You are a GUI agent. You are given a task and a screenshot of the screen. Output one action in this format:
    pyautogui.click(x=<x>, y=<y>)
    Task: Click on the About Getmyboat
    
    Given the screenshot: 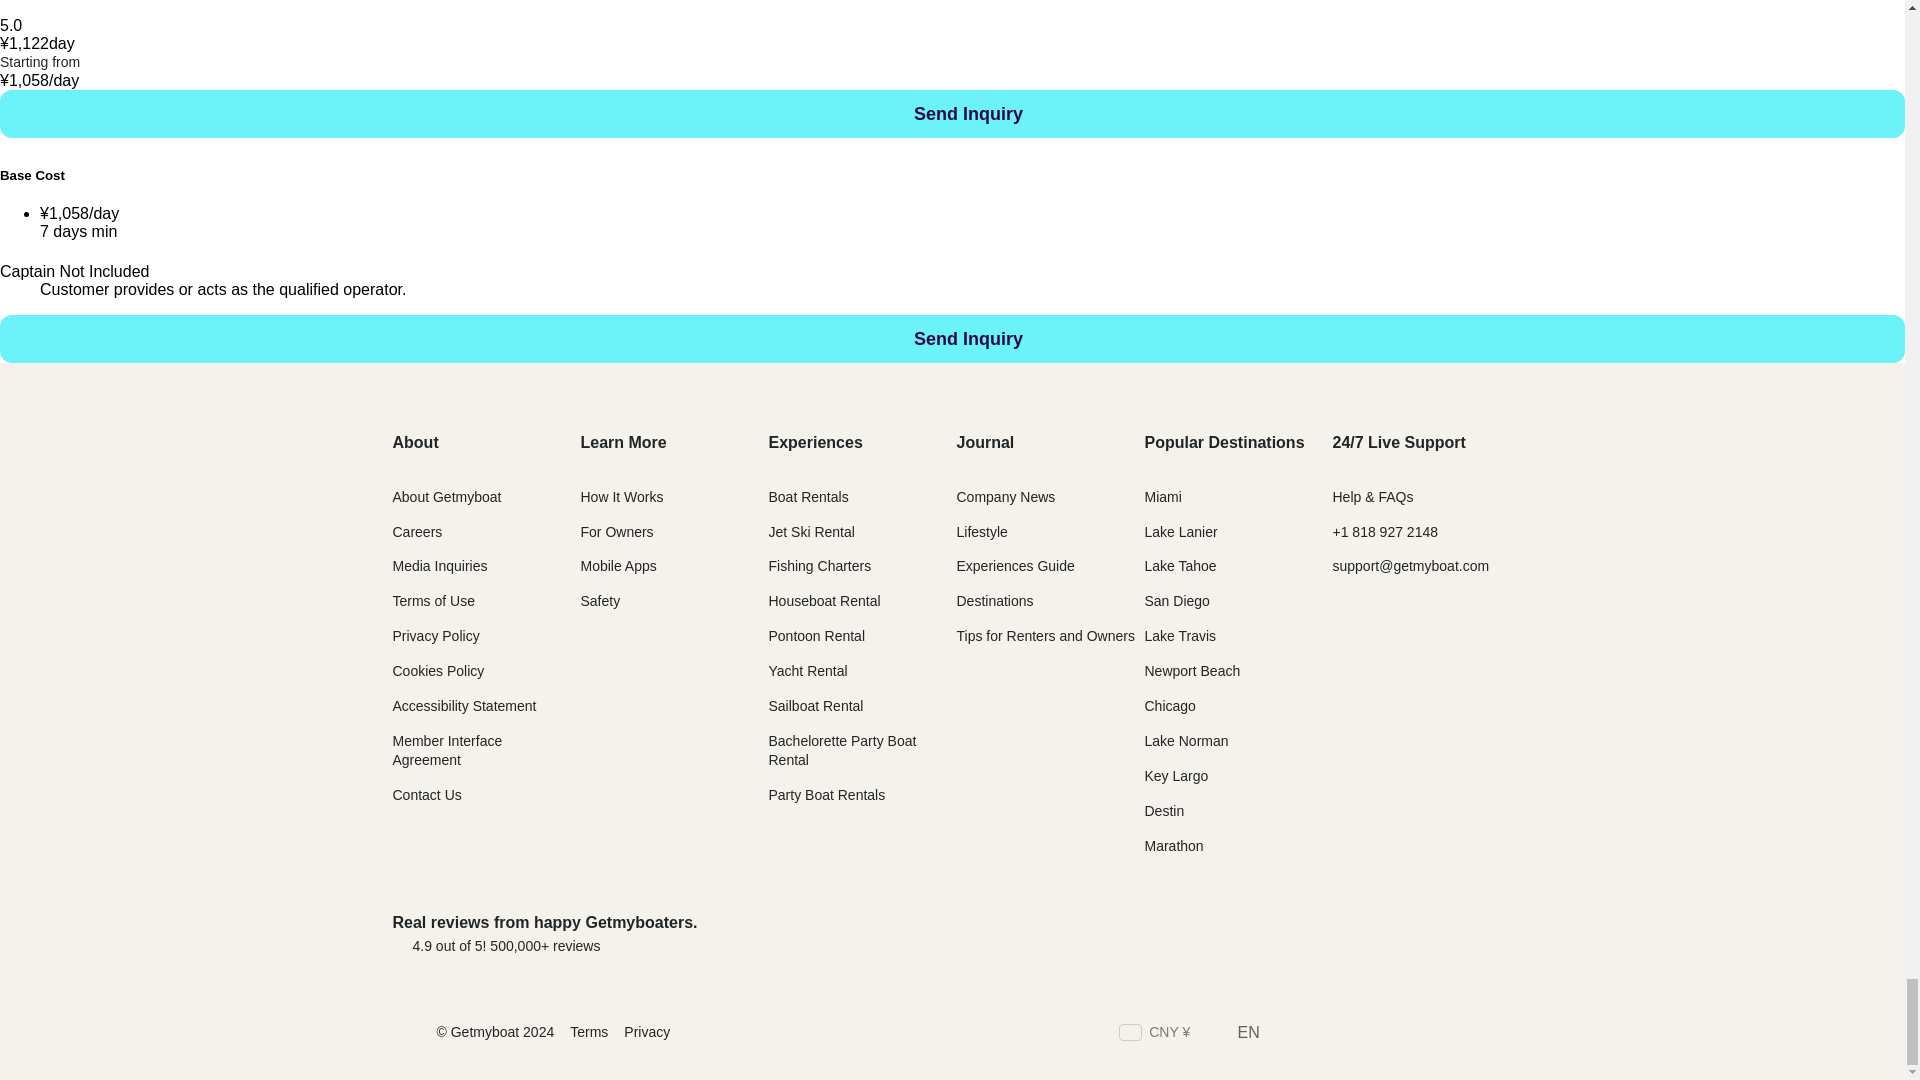 What is the action you would take?
    pyautogui.click(x=446, y=497)
    